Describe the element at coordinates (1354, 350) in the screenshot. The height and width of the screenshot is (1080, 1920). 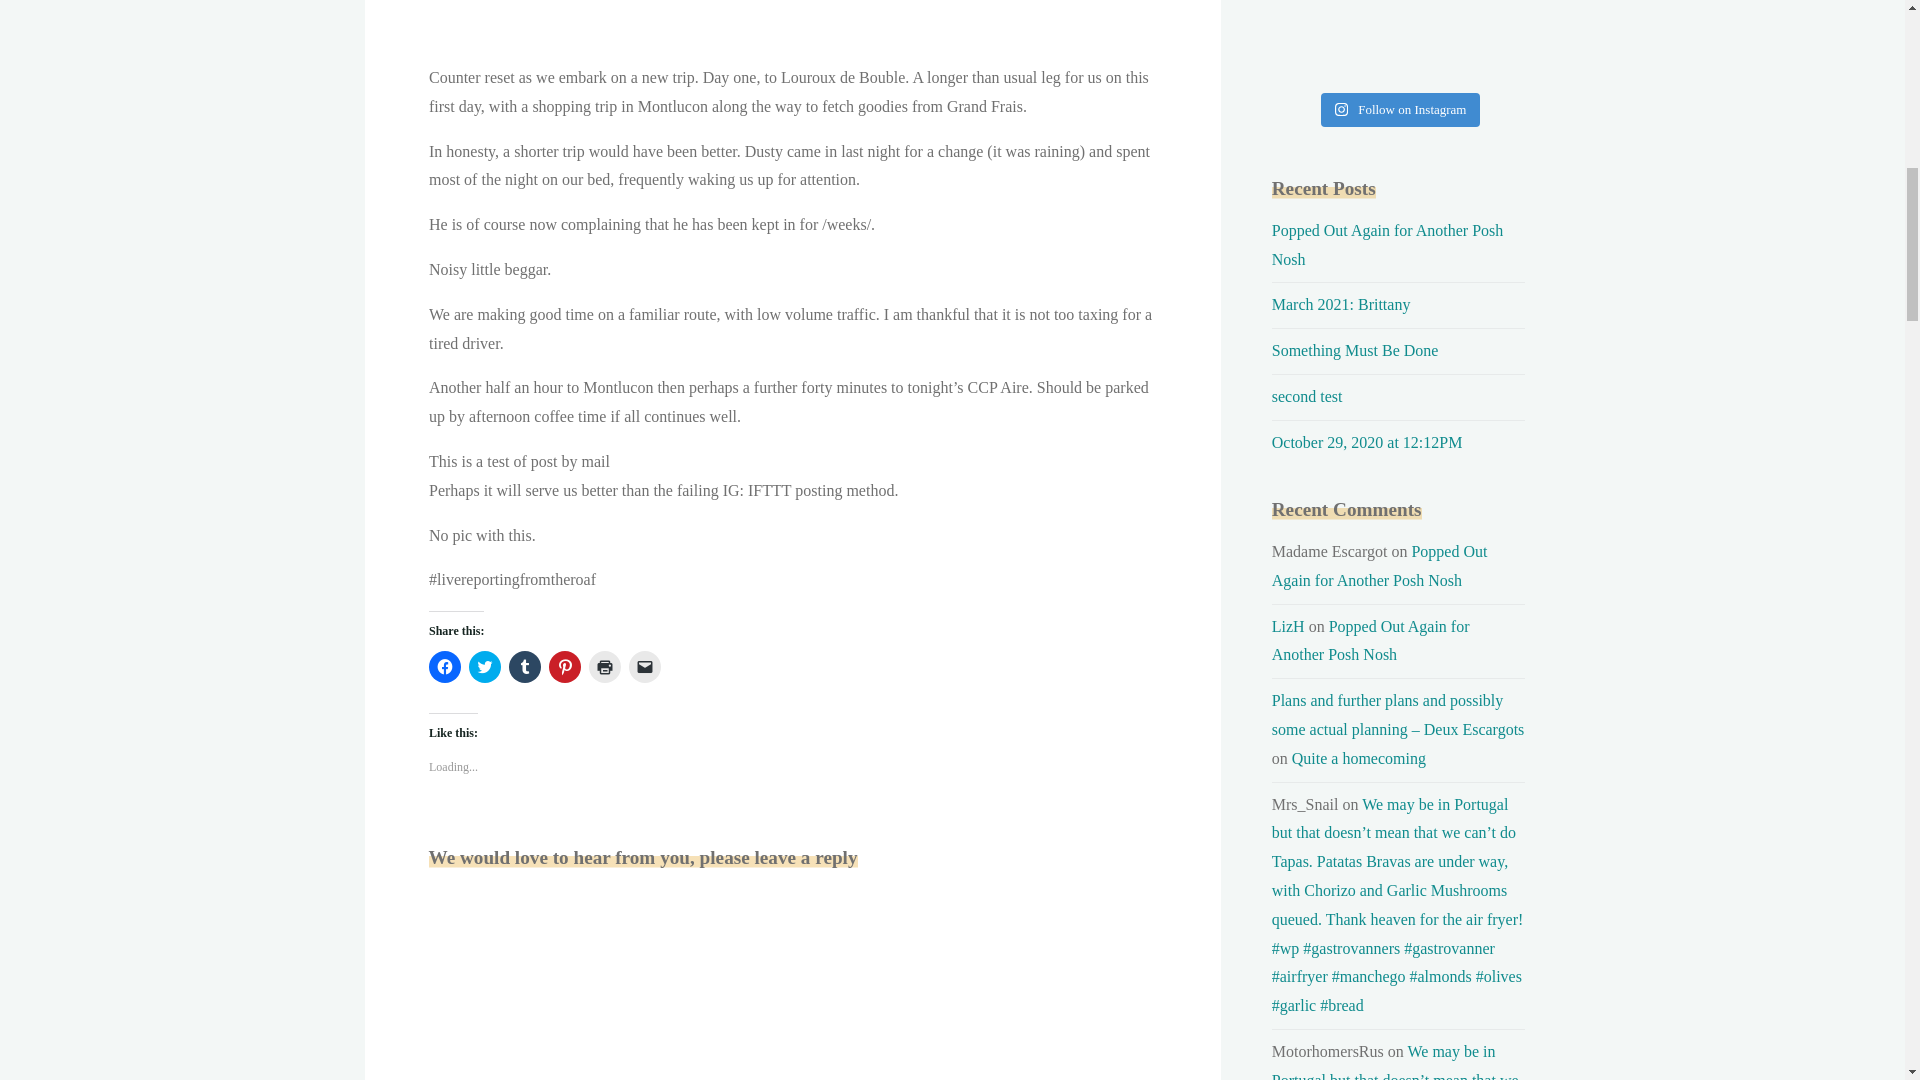
I see `Something Must Be Done` at that location.